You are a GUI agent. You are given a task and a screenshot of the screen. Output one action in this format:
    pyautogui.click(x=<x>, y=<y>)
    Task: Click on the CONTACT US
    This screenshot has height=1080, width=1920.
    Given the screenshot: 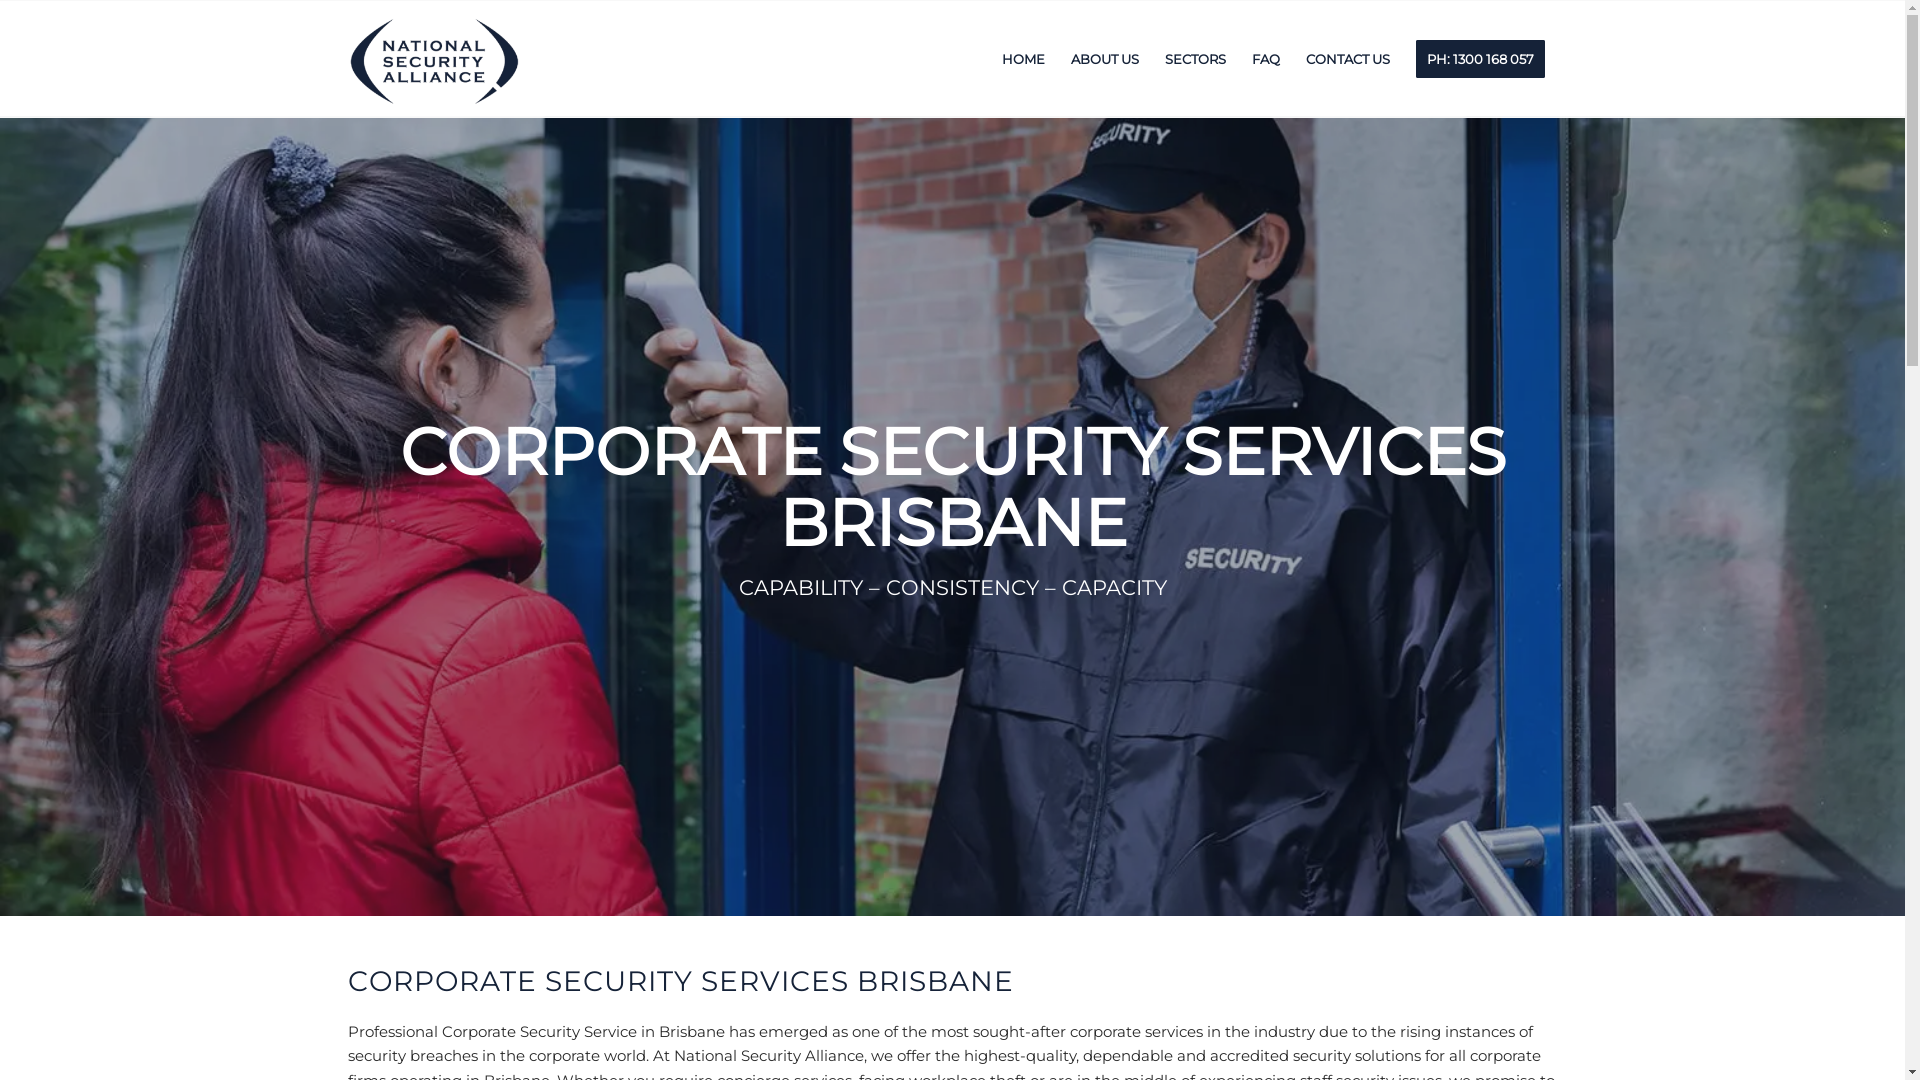 What is the action you would take?
    pyautogui.click(x=1347, y=59)
    